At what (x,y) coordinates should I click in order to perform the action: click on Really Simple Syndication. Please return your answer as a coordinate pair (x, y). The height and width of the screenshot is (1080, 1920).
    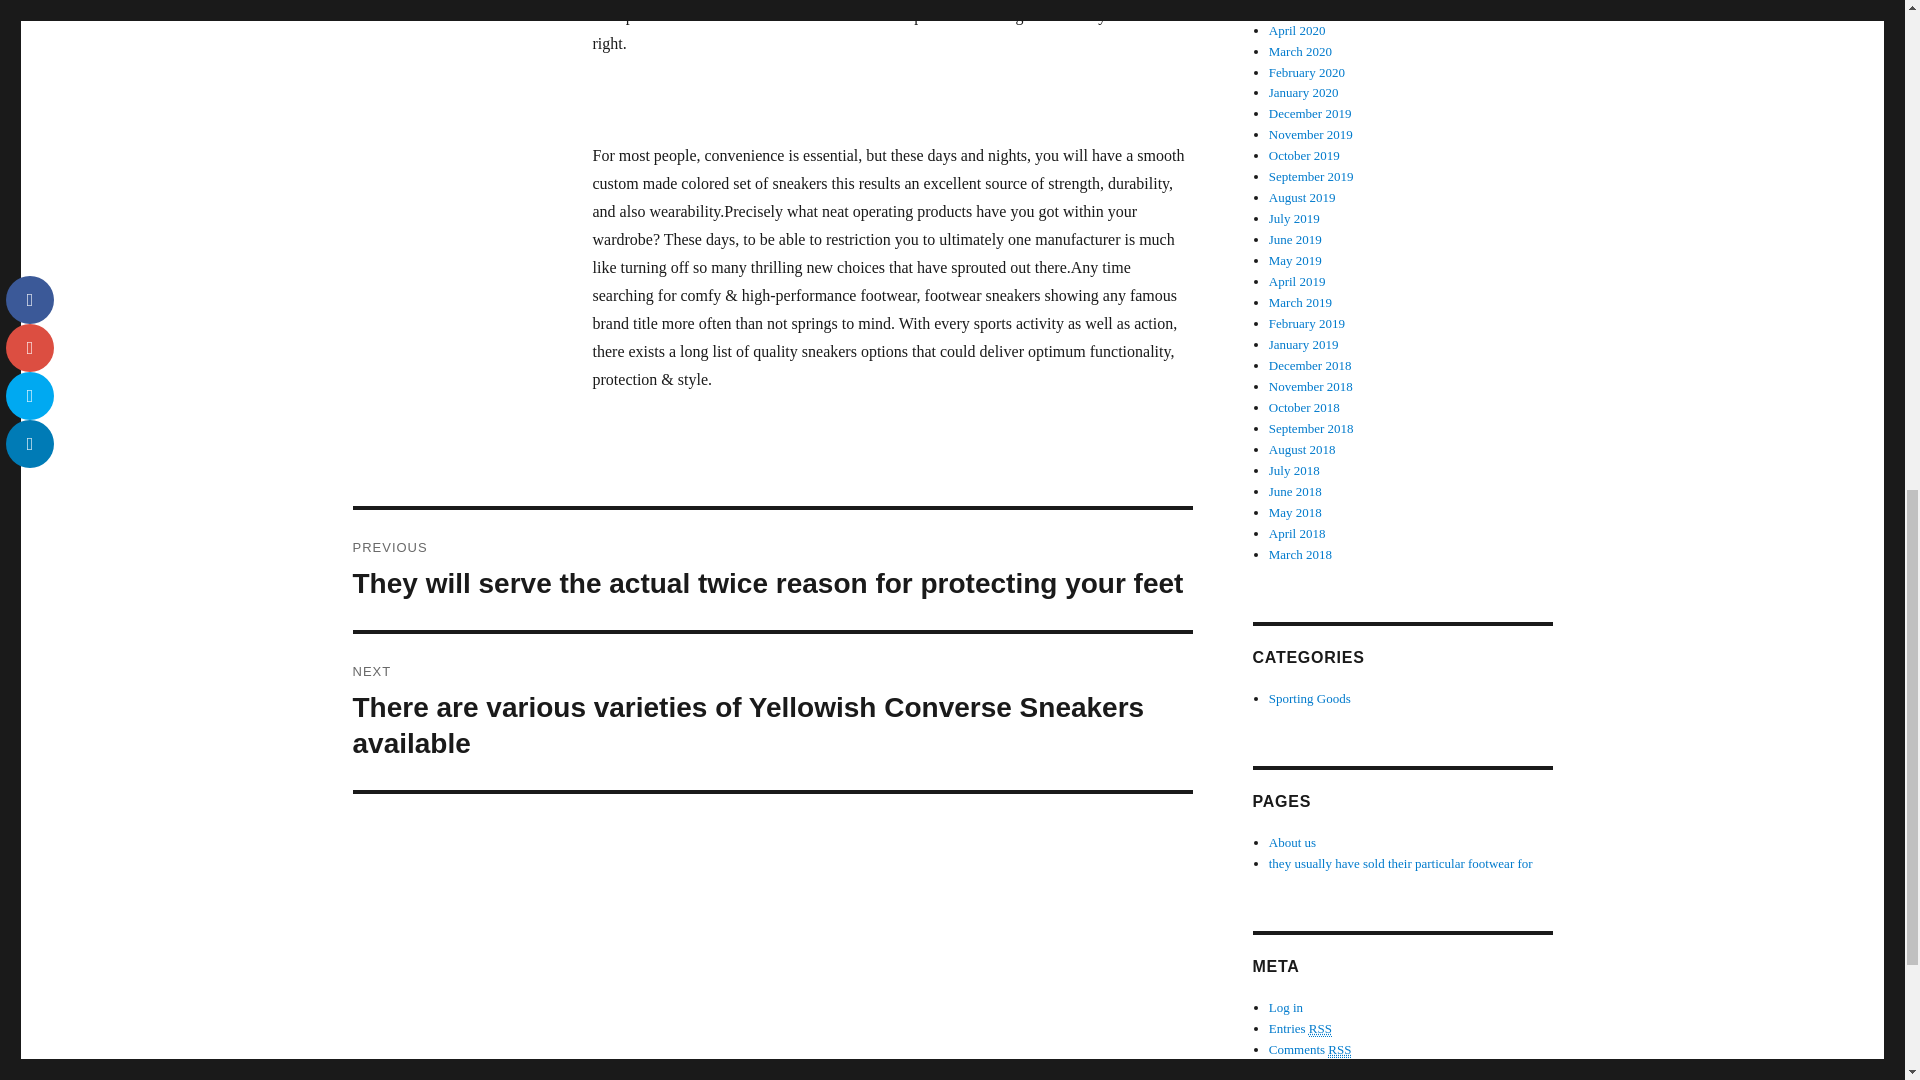
    Looking at the image, I should click on (1320, 1028).